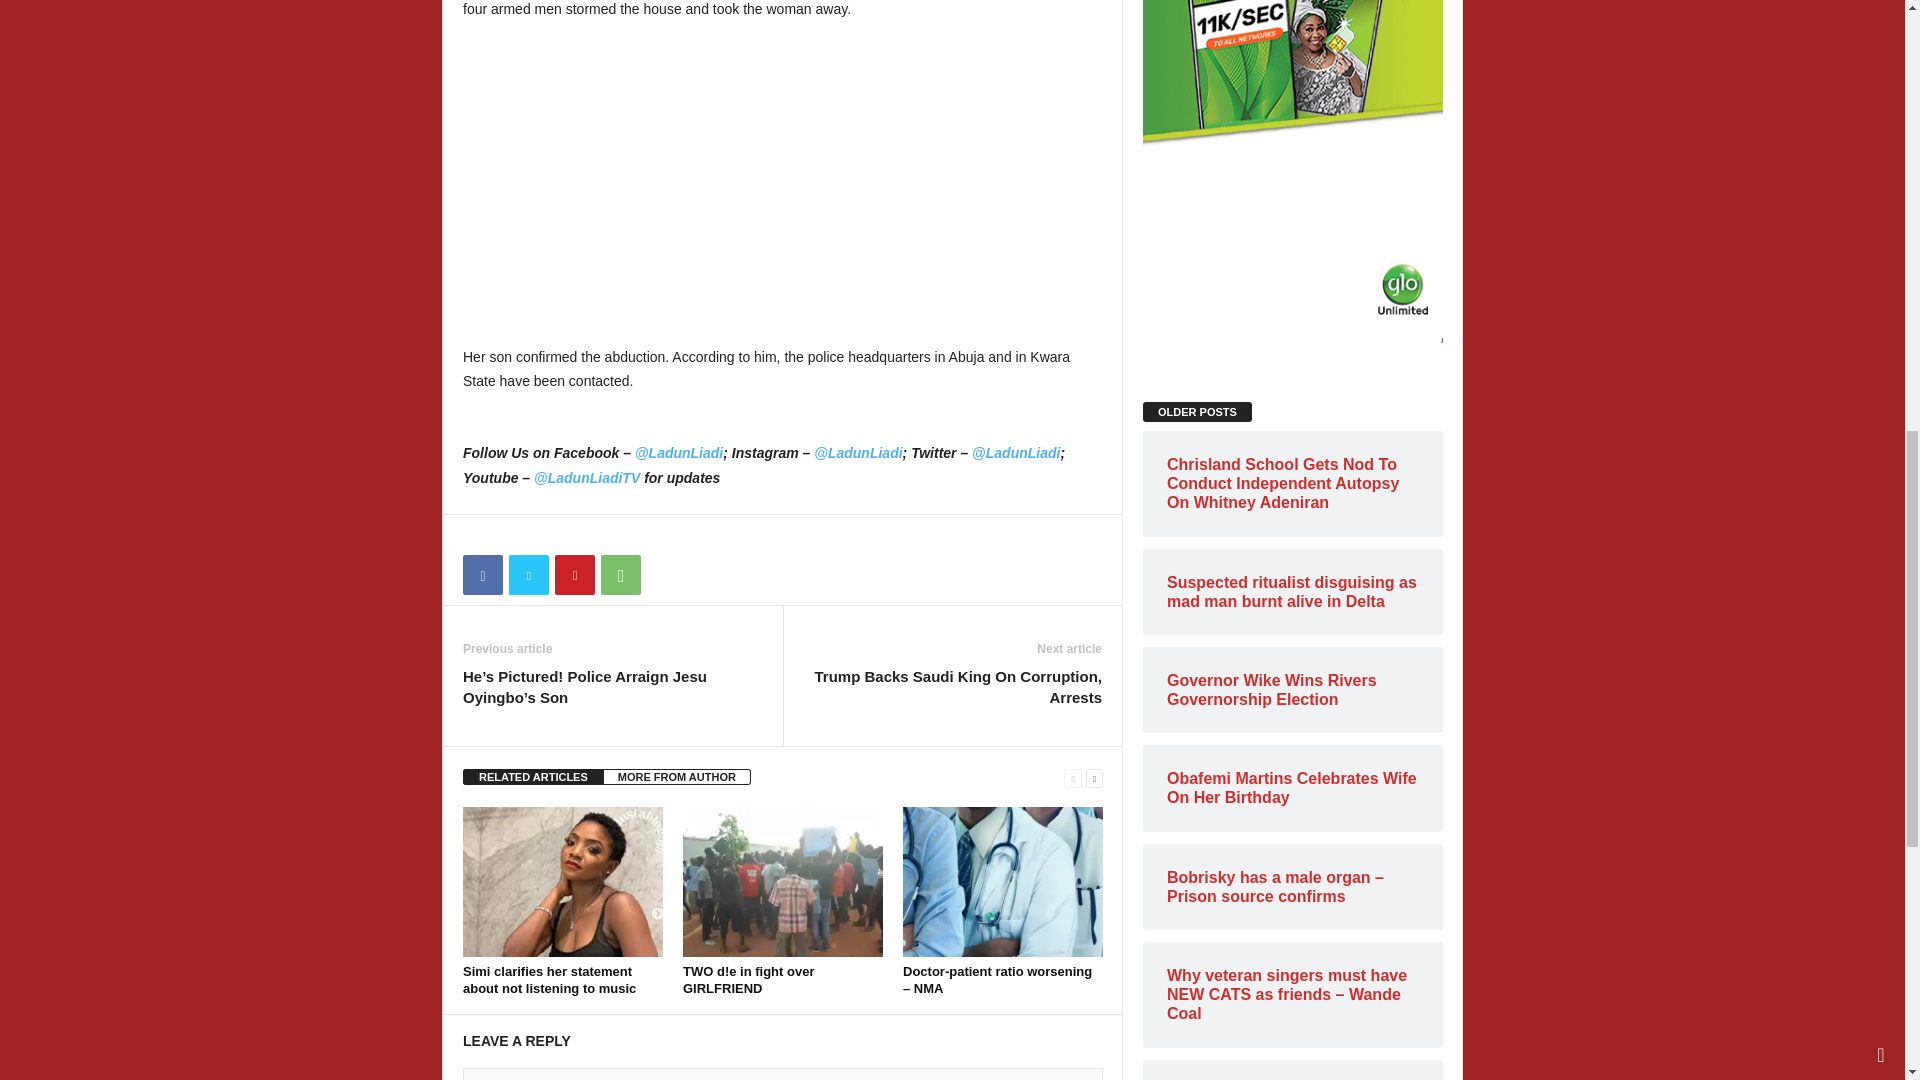 This screenshot has height=1080, width=1920. Describe the element at coordinates (782, 185) in the screenshot. I see `Advertisement` at that location.